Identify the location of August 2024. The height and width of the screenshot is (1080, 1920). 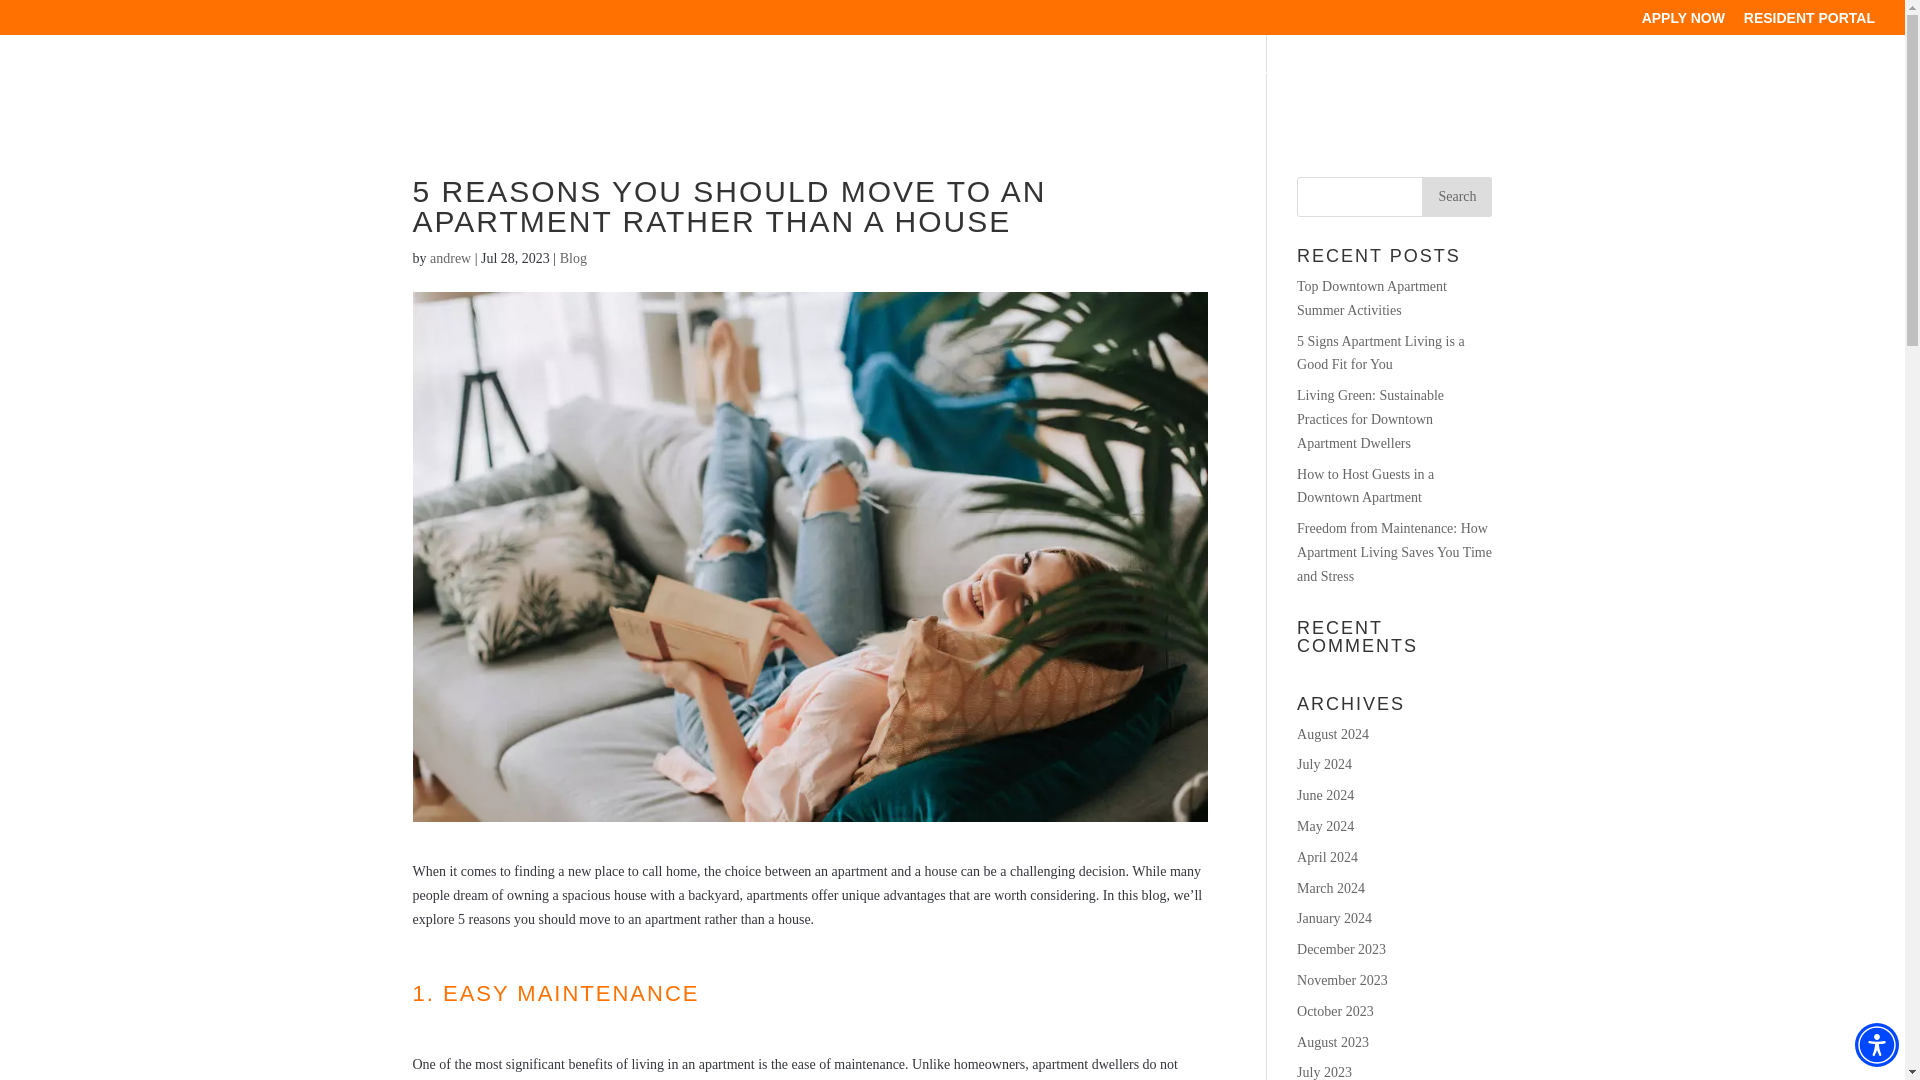
(1332, 734).